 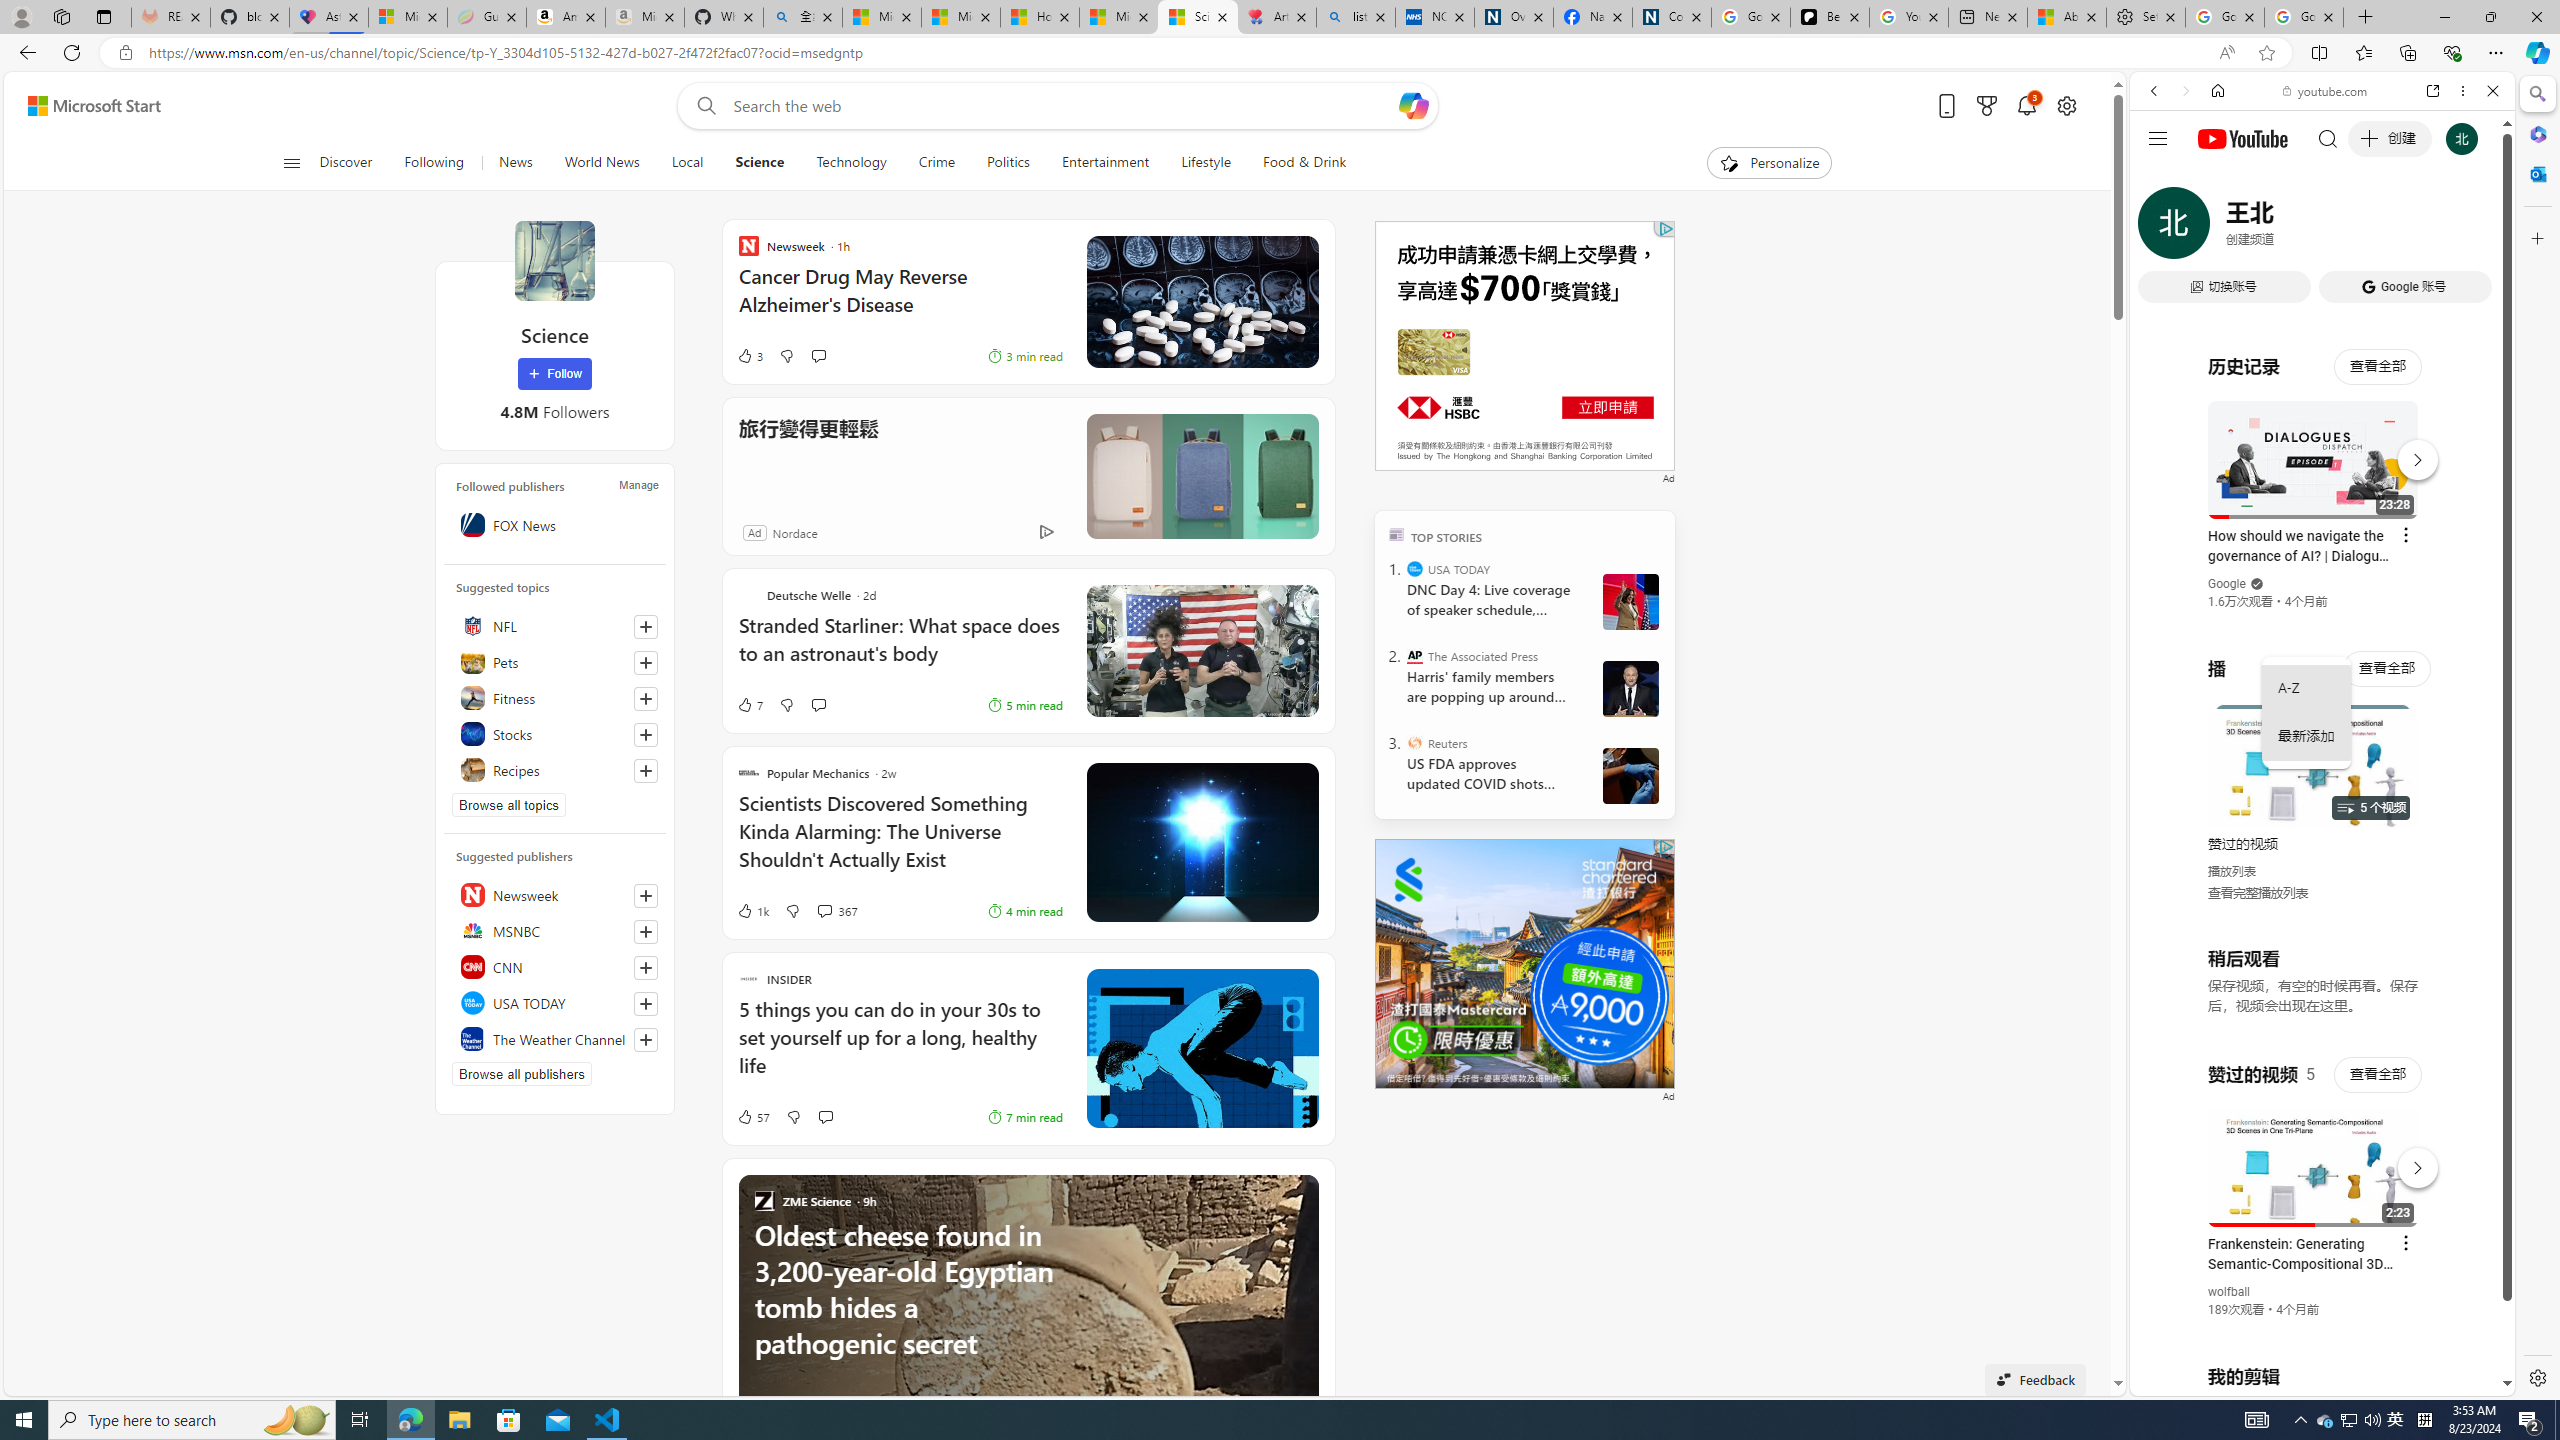 What do you see at coordinates (554, 260) in the screenshot?
I see `Science` at bounding box center [554, 260].